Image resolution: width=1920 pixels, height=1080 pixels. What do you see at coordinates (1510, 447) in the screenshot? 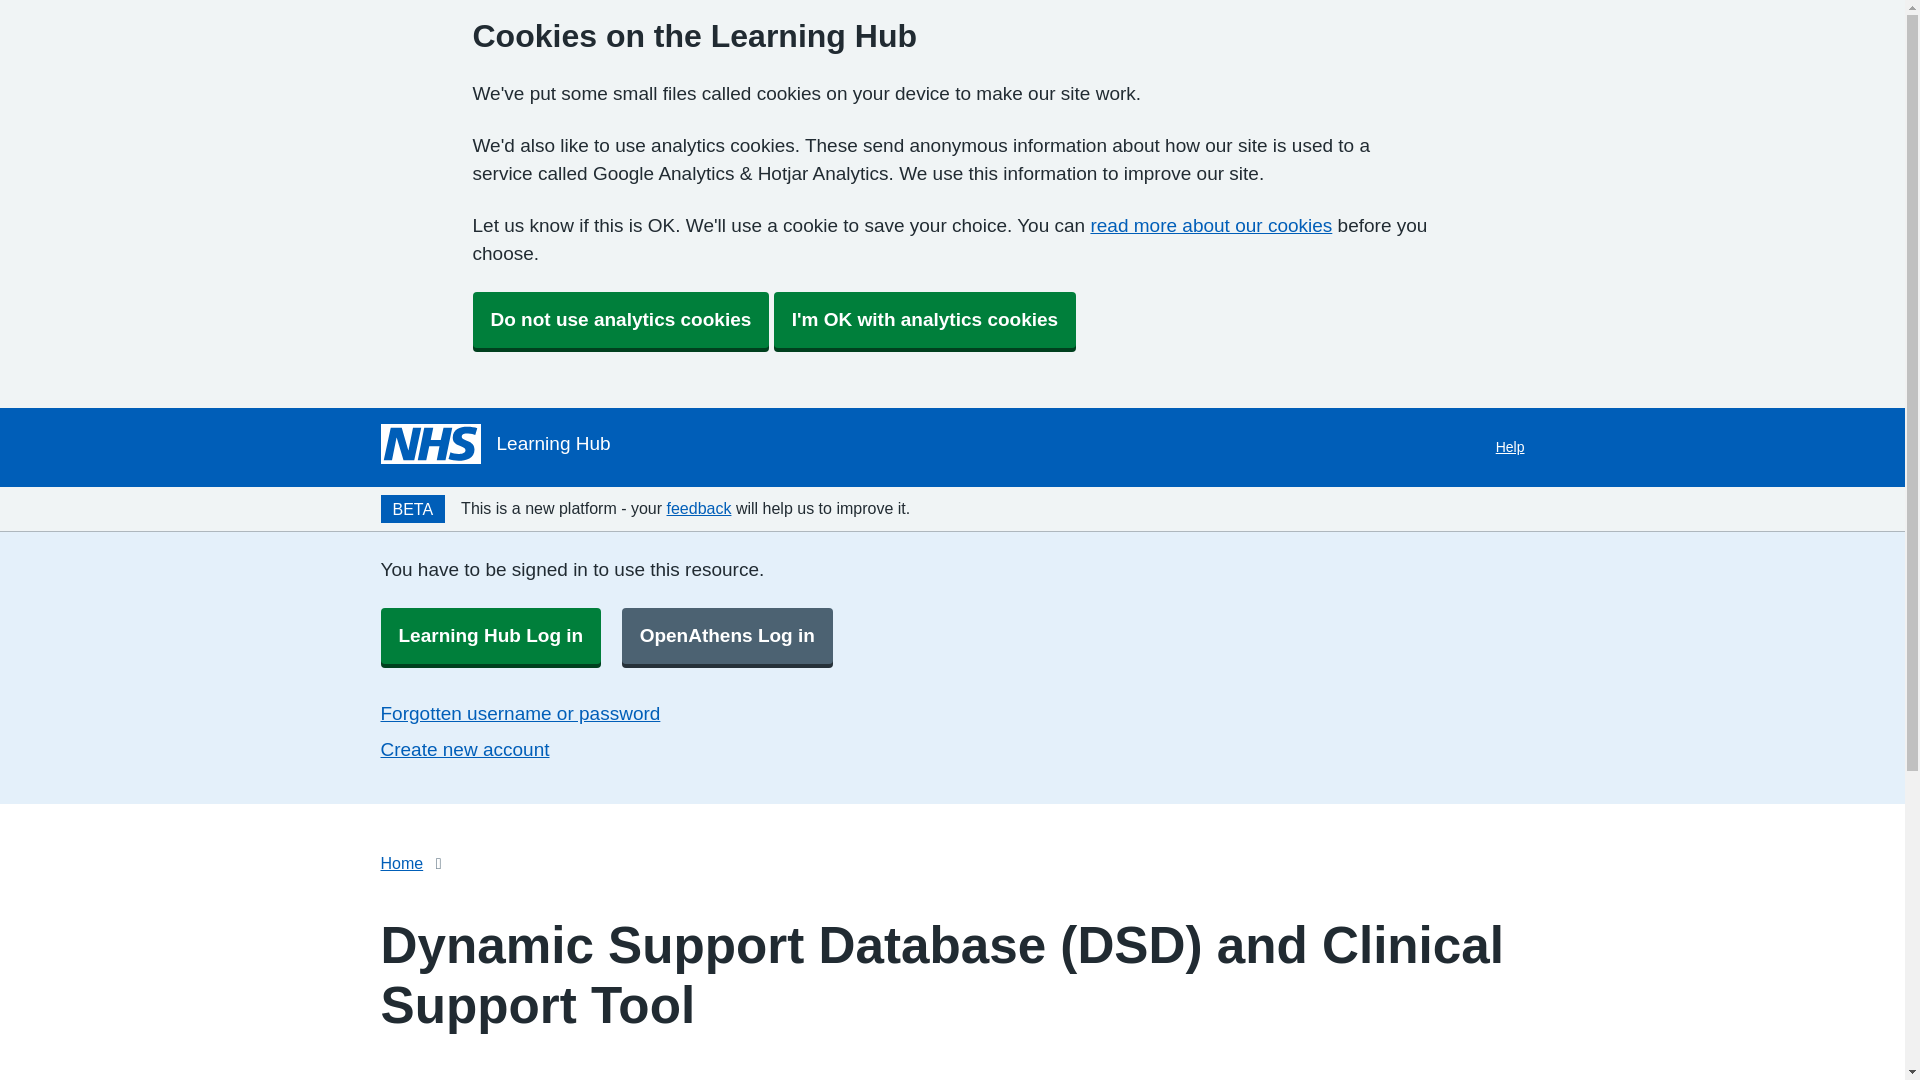
I see `Help` at bounding box center [1510, 447].